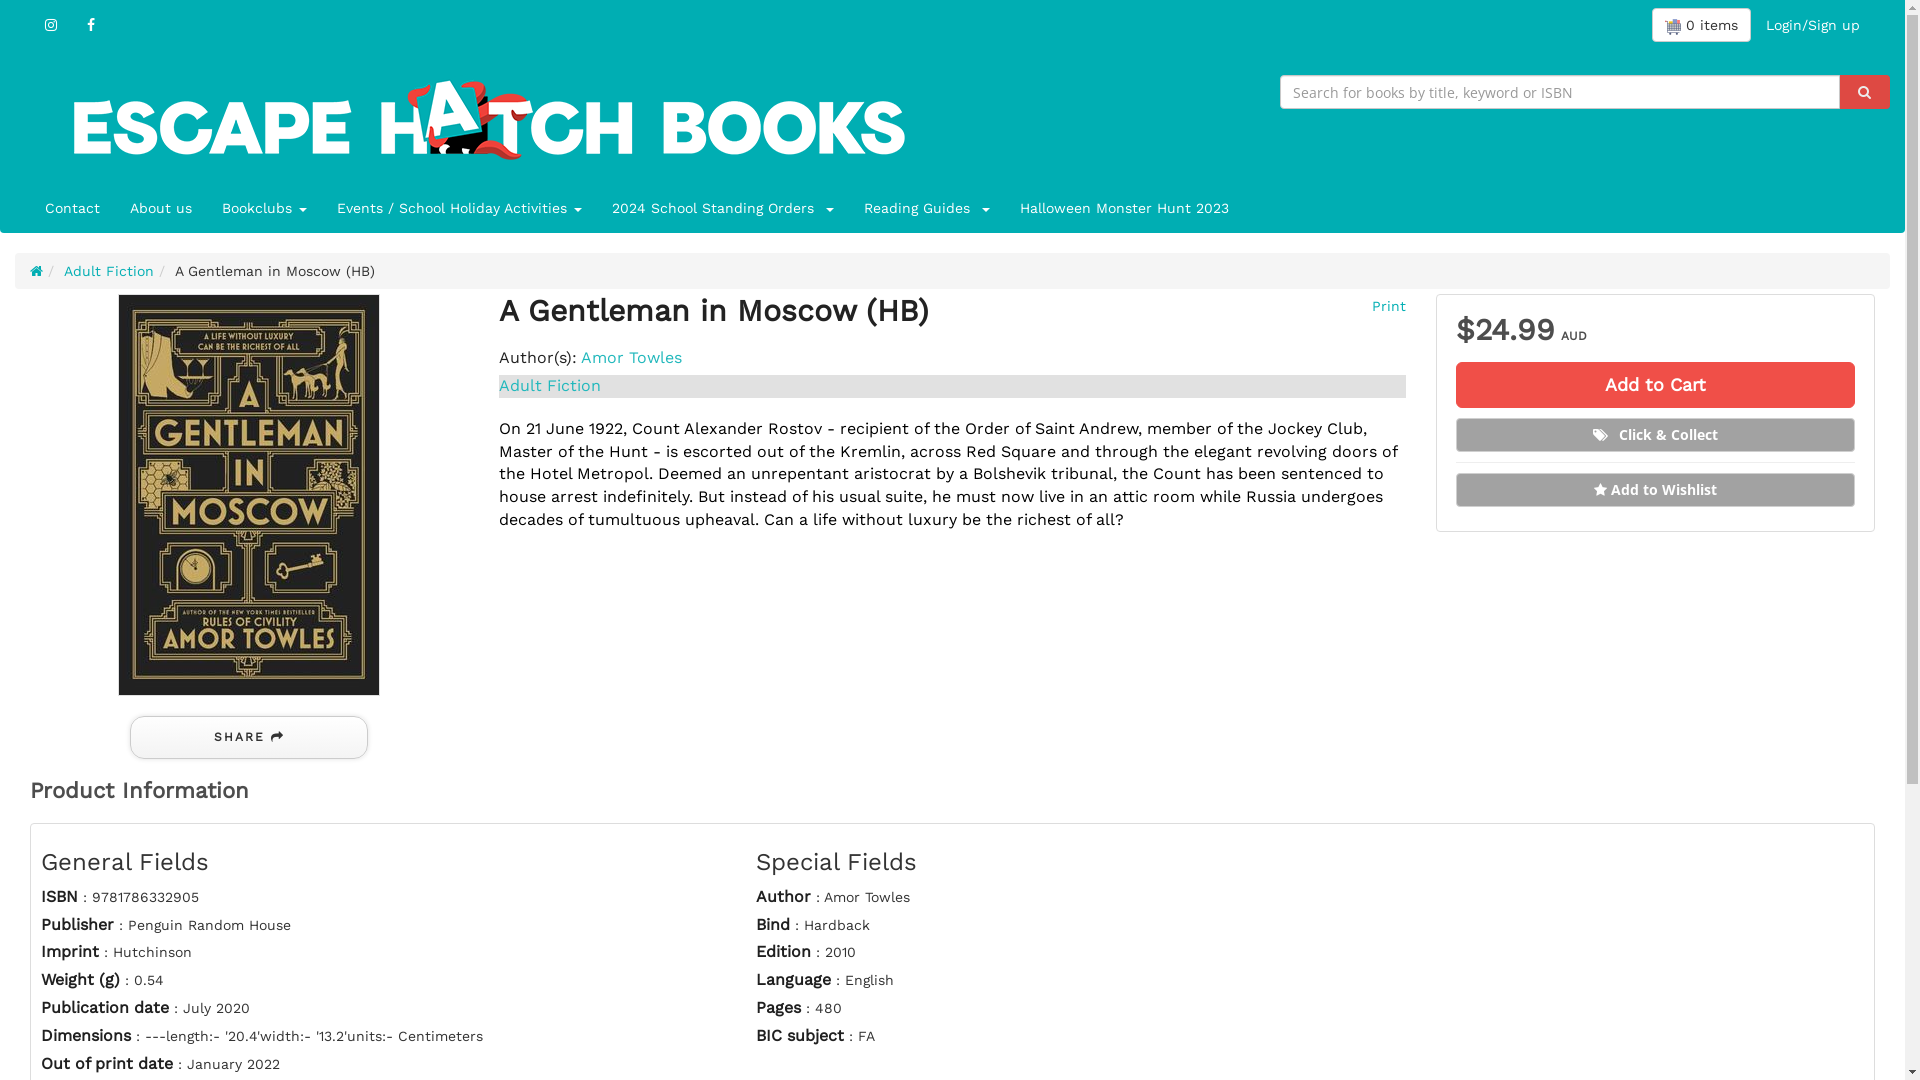 The image size is (1920, 1080). I want to click on Adult Fiction, so click(109, 271).